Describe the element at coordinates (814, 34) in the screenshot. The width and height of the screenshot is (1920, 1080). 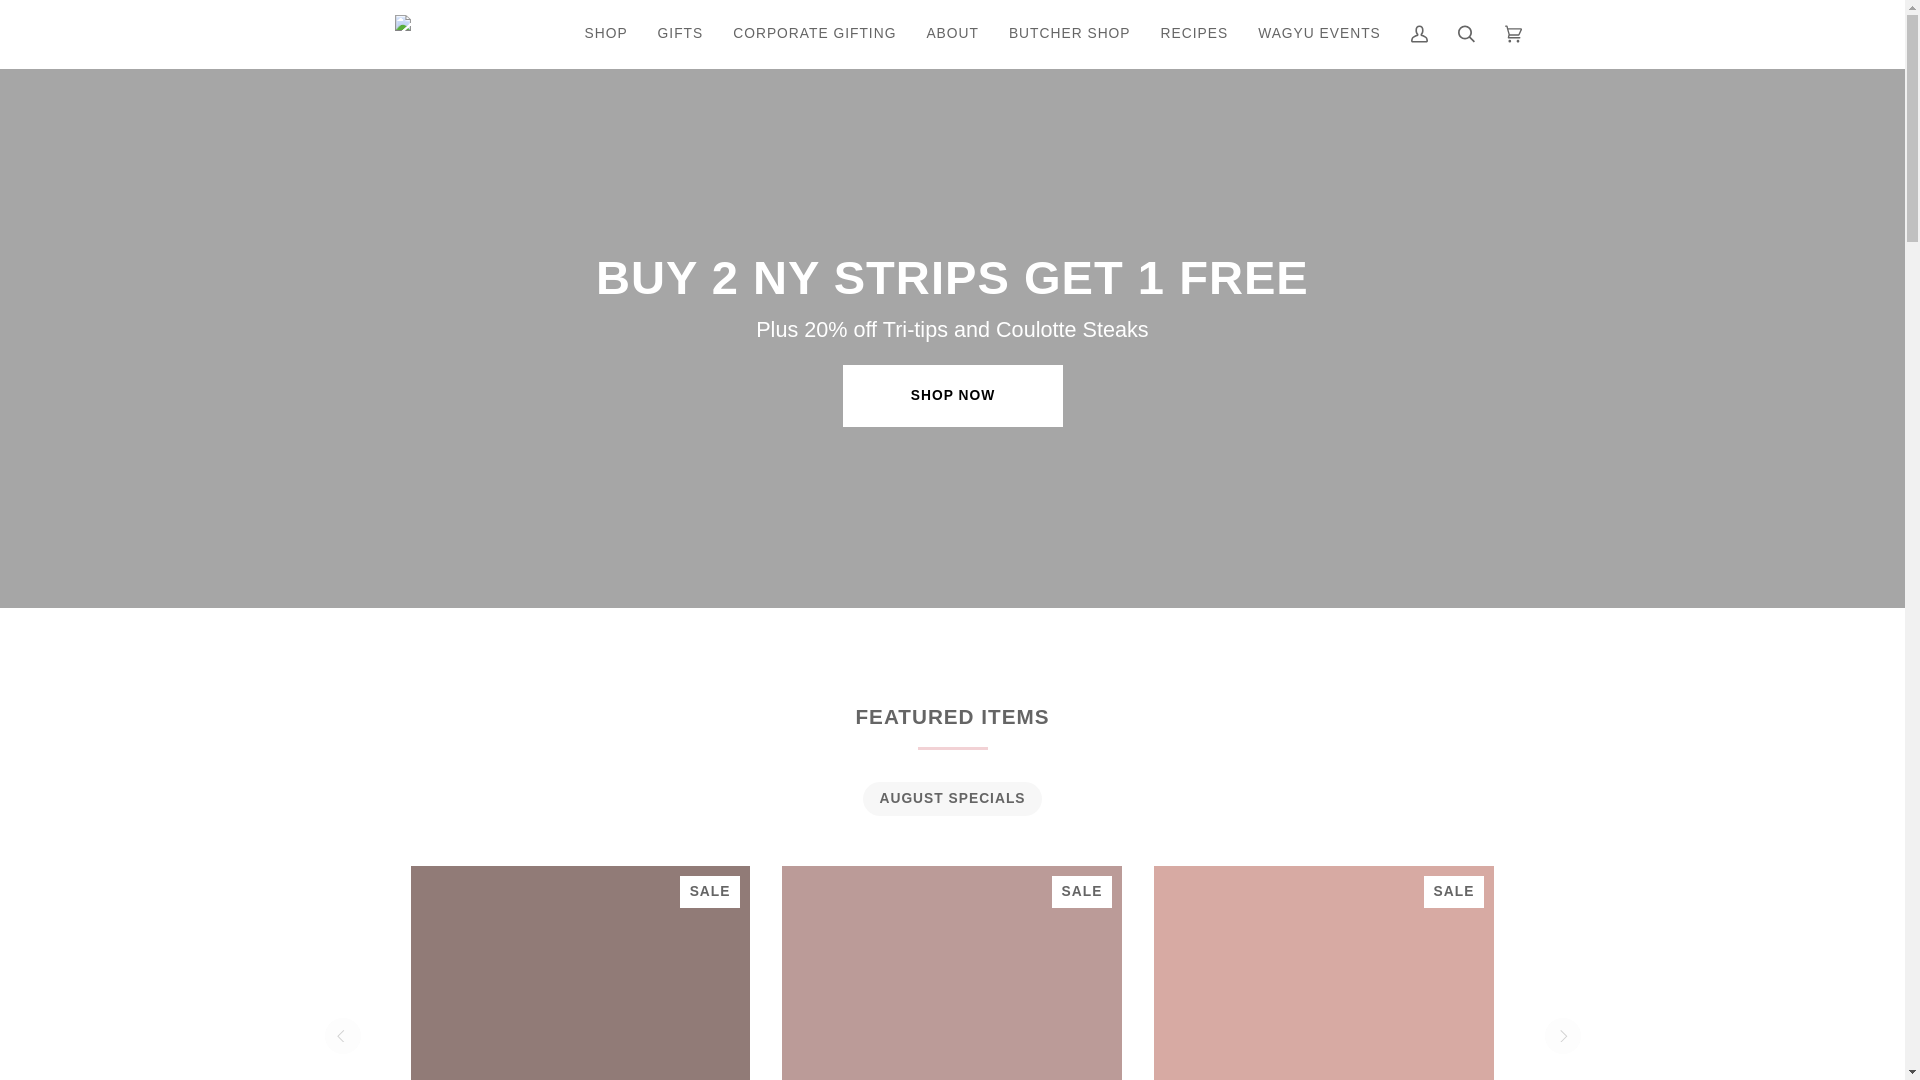
I see `CORPORATE GIFTING` at that location.